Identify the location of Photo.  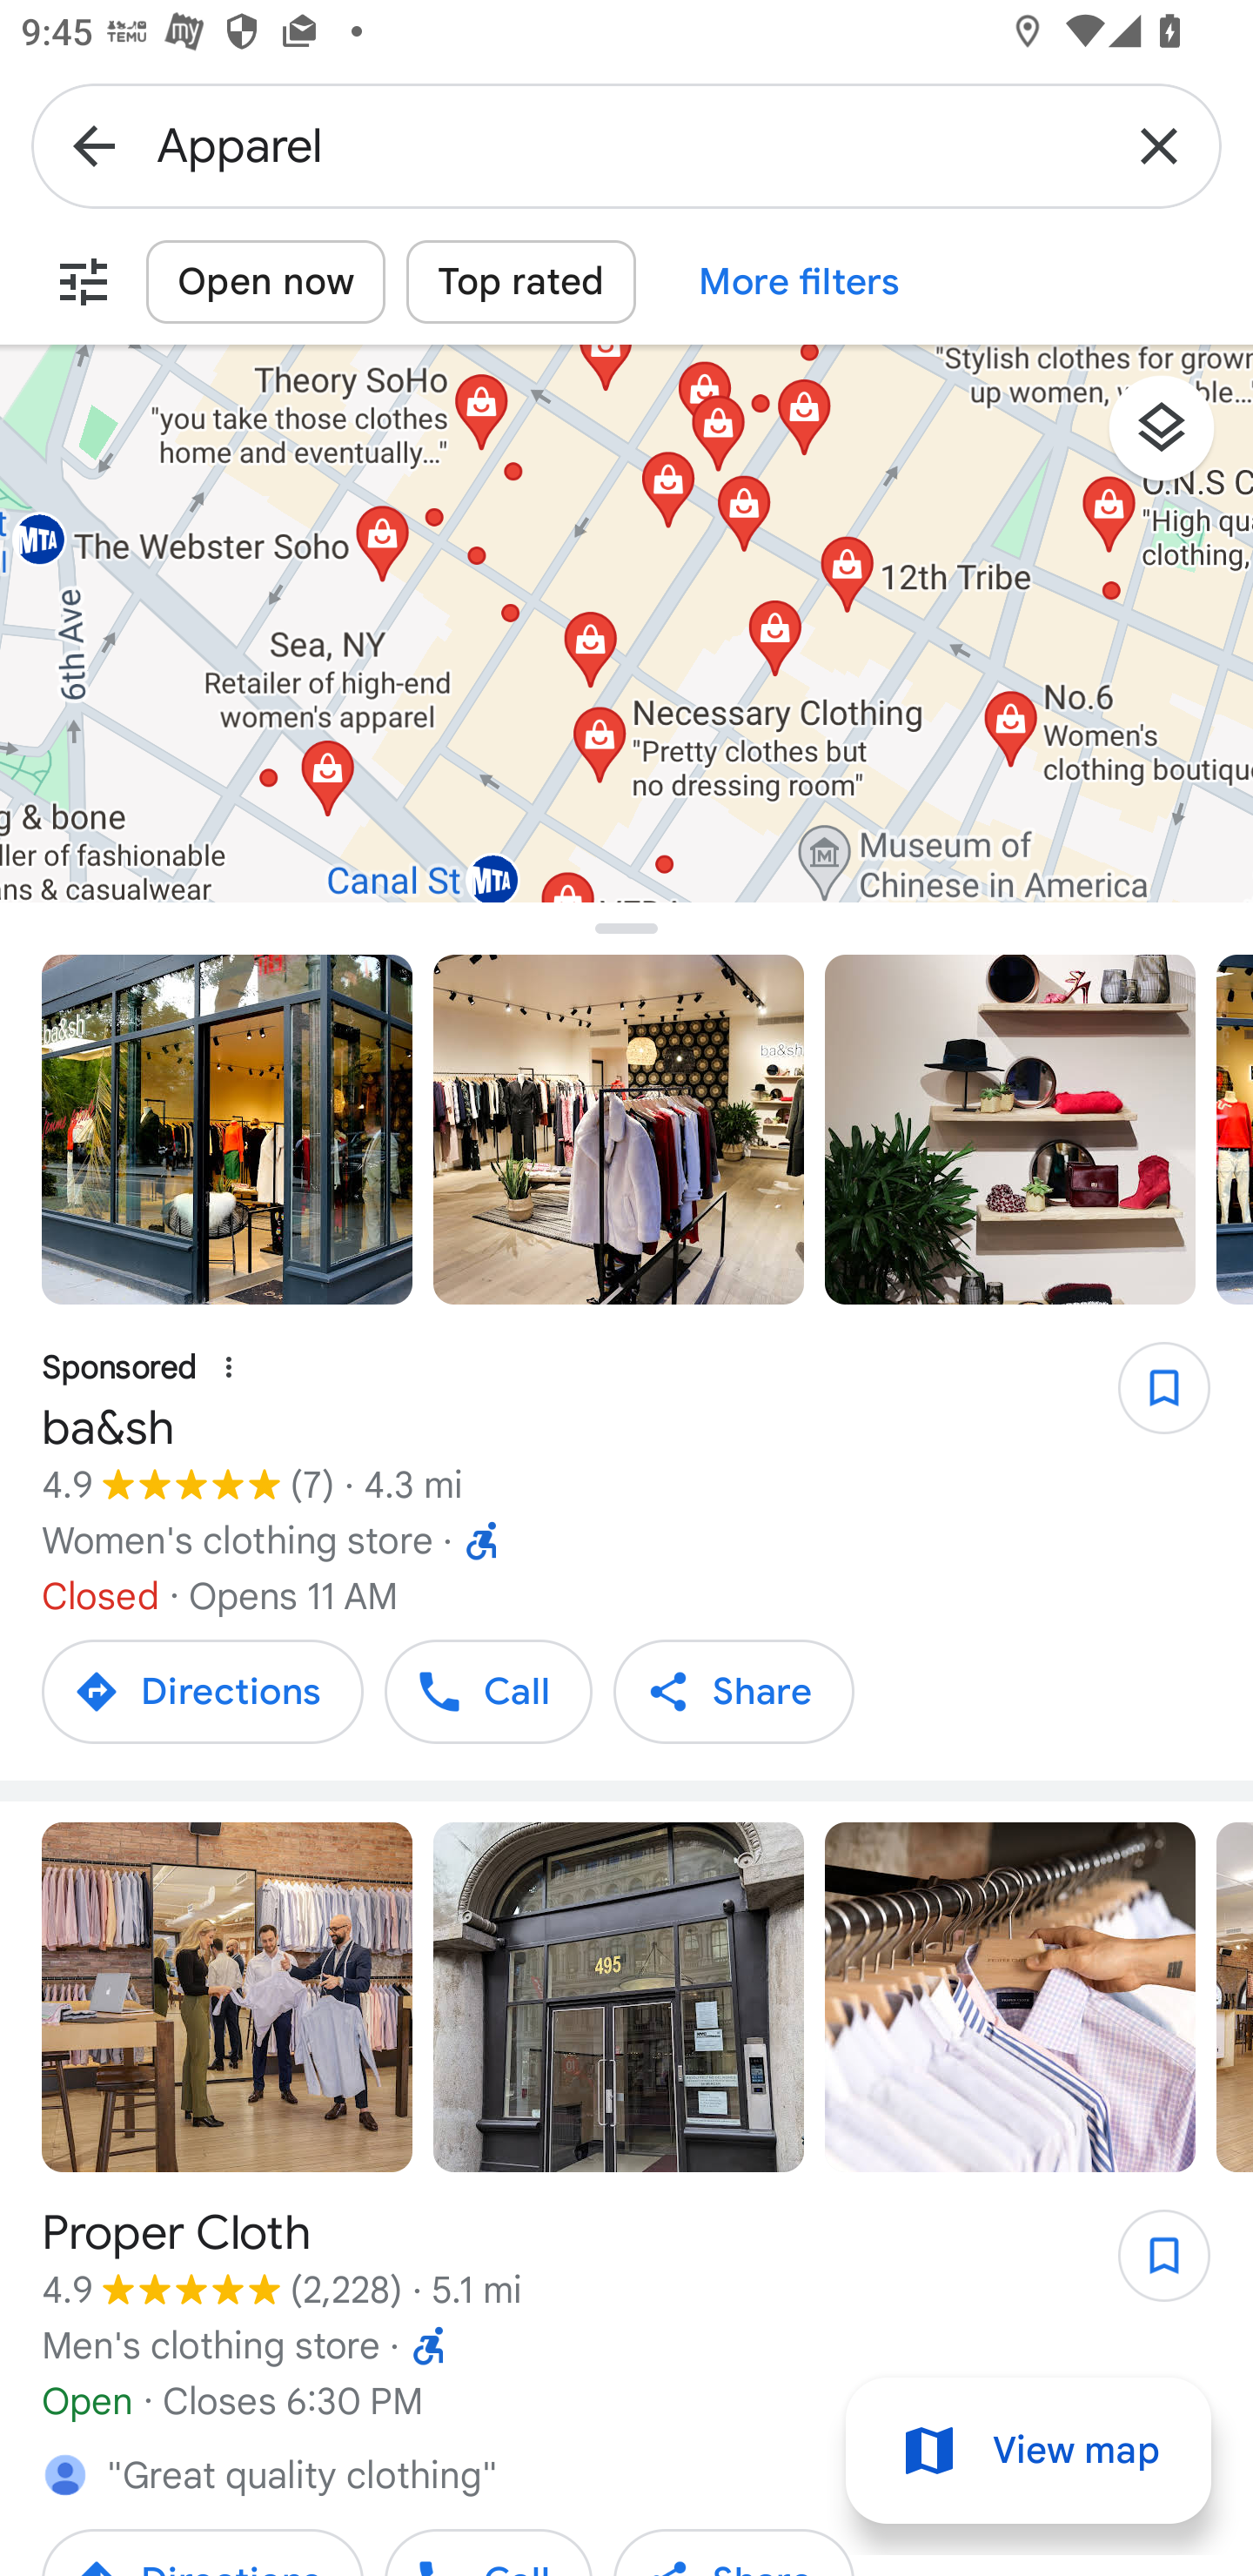
(1009, 1996).